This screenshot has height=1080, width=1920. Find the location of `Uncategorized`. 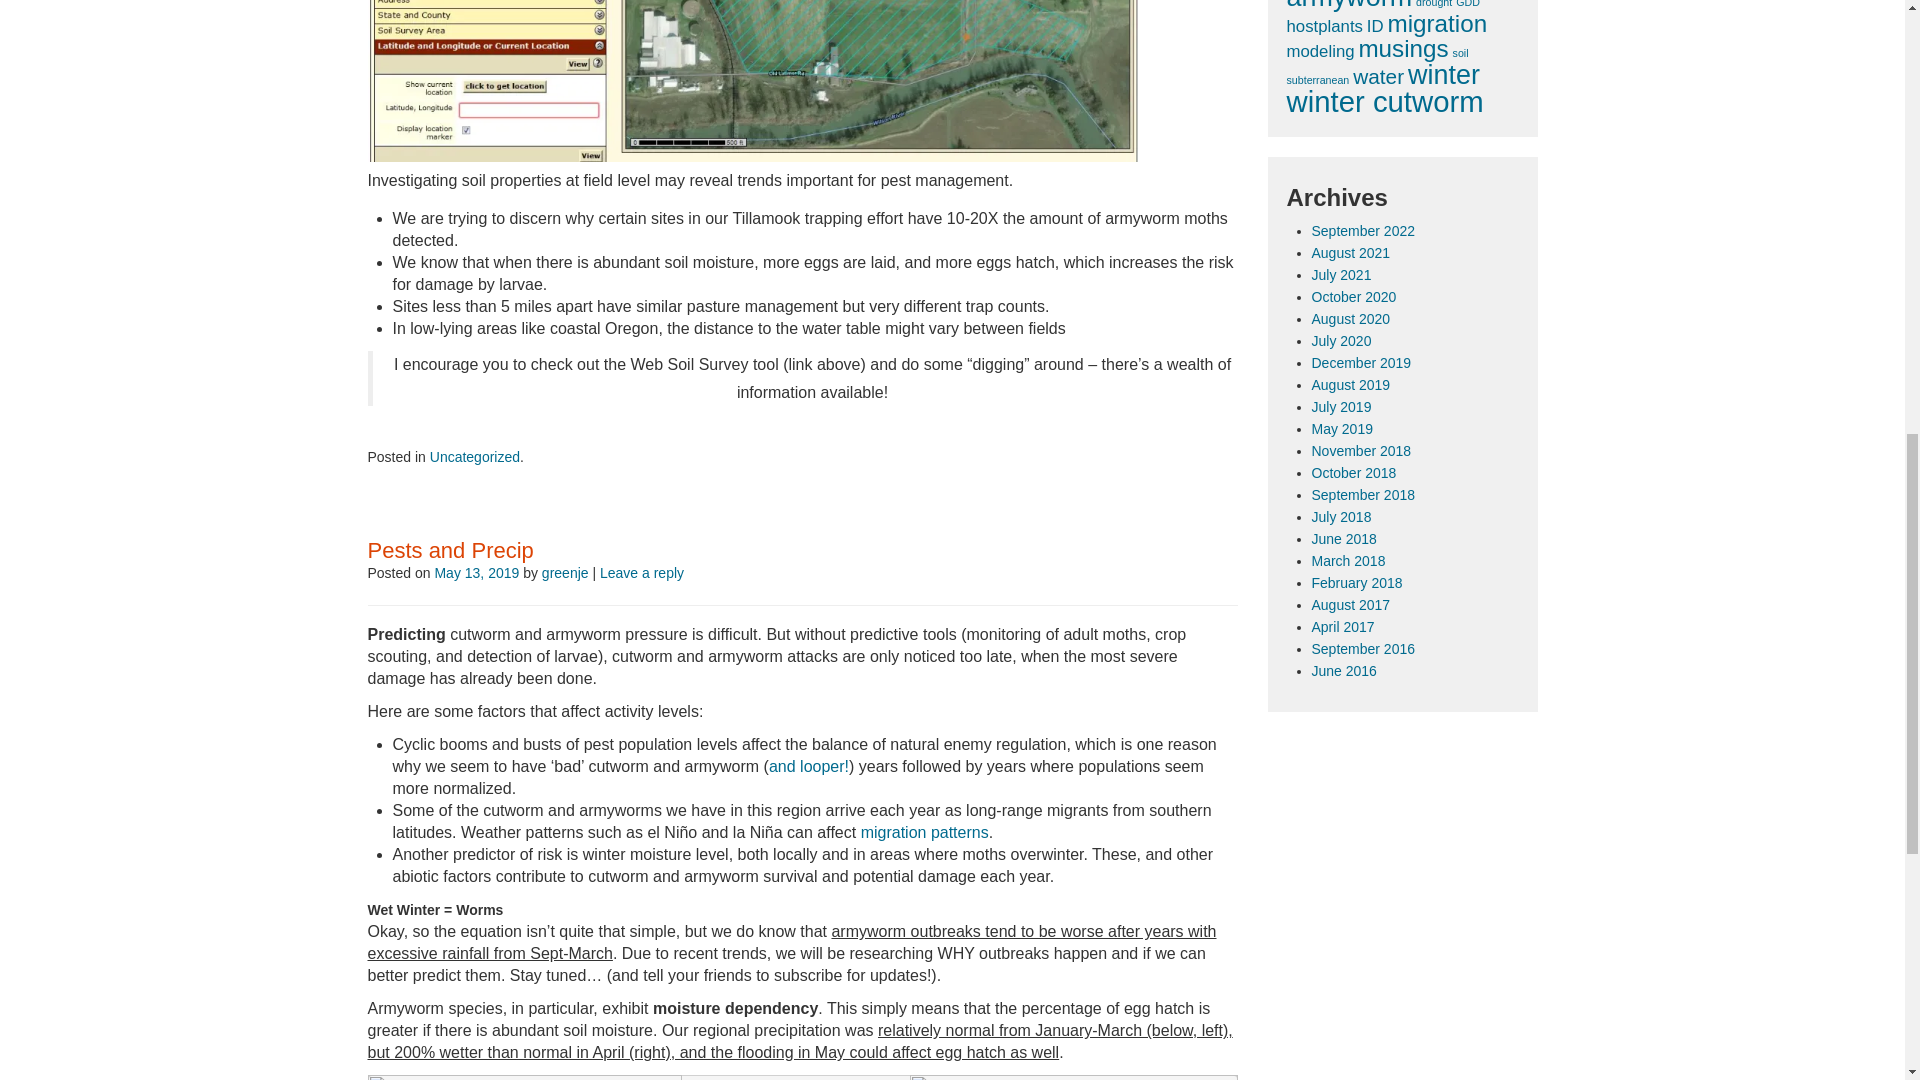

Uncategorized is located at coordinates (475, 457).